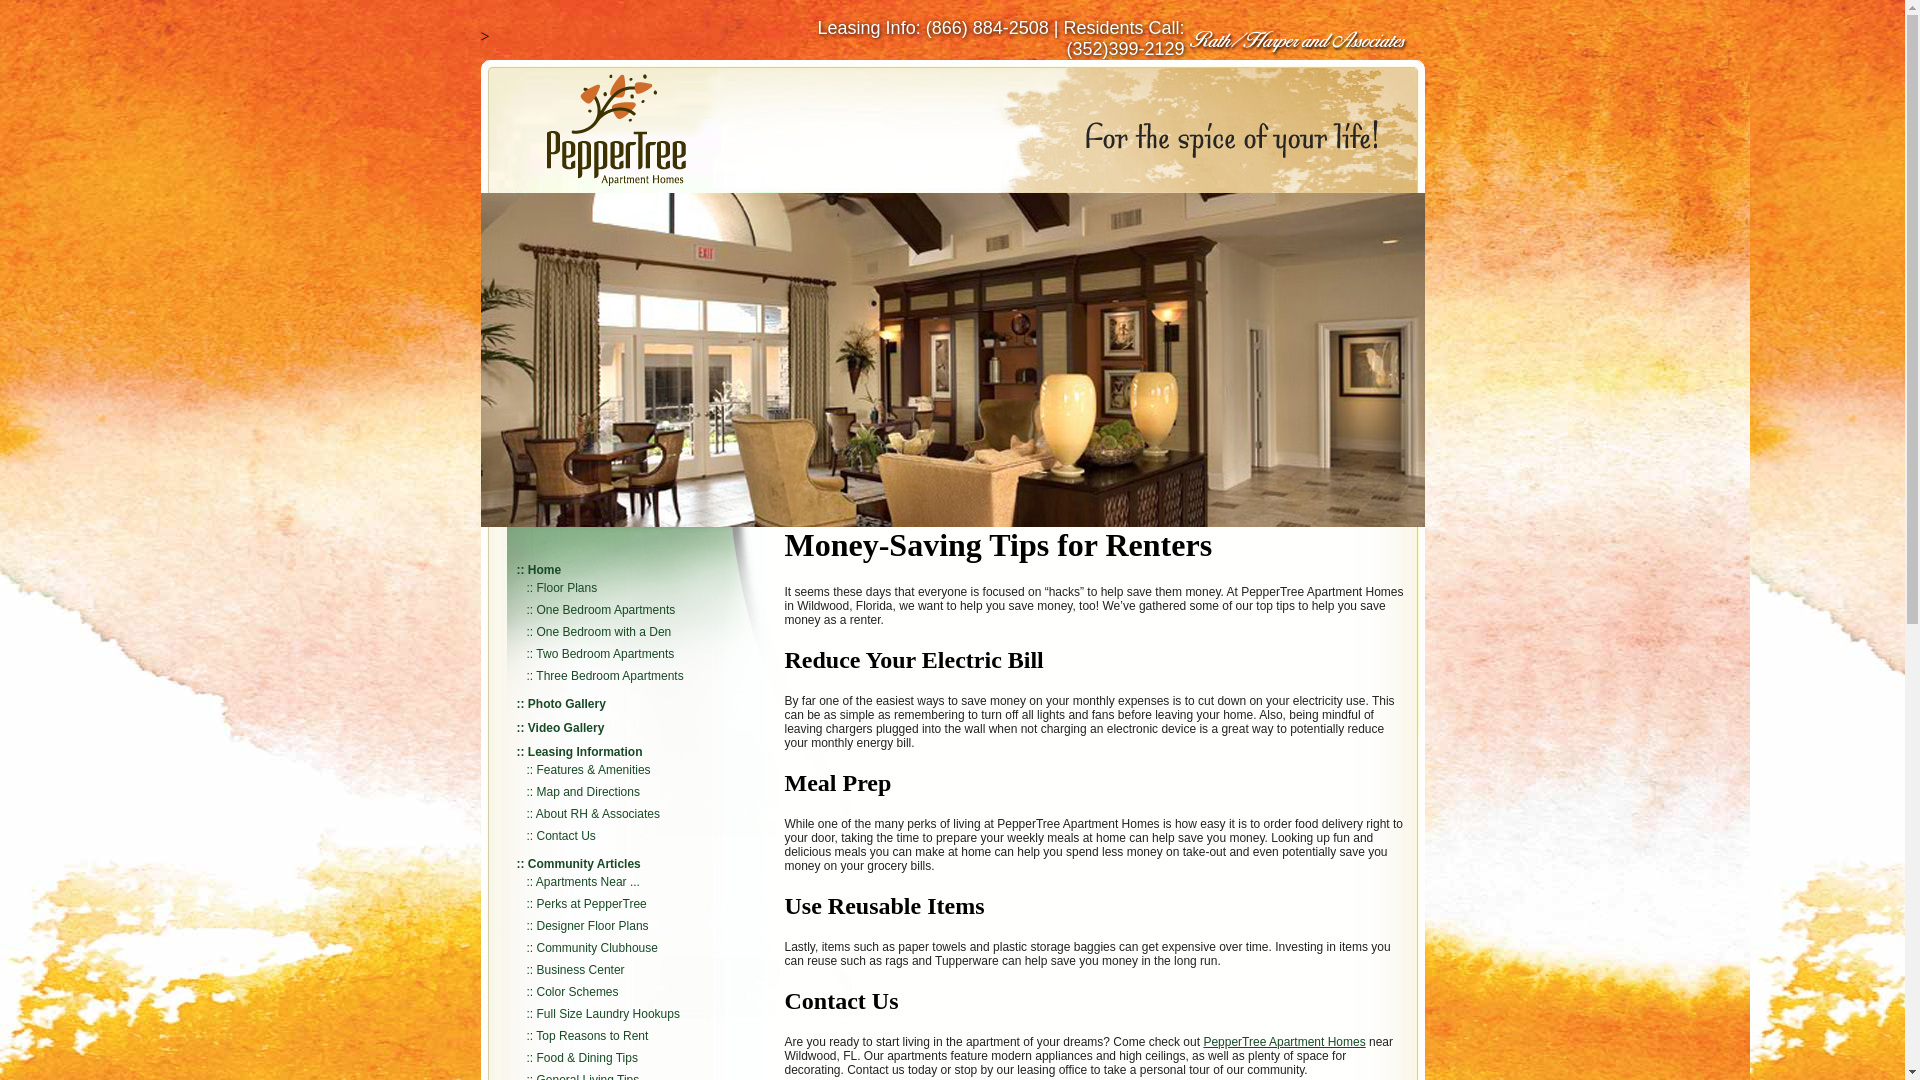 This screenshot has height=1080, width=1920. Describe the element at coordinates (604, 653) in the screenshot. I see `Two Bedroom Apartments` at that location.